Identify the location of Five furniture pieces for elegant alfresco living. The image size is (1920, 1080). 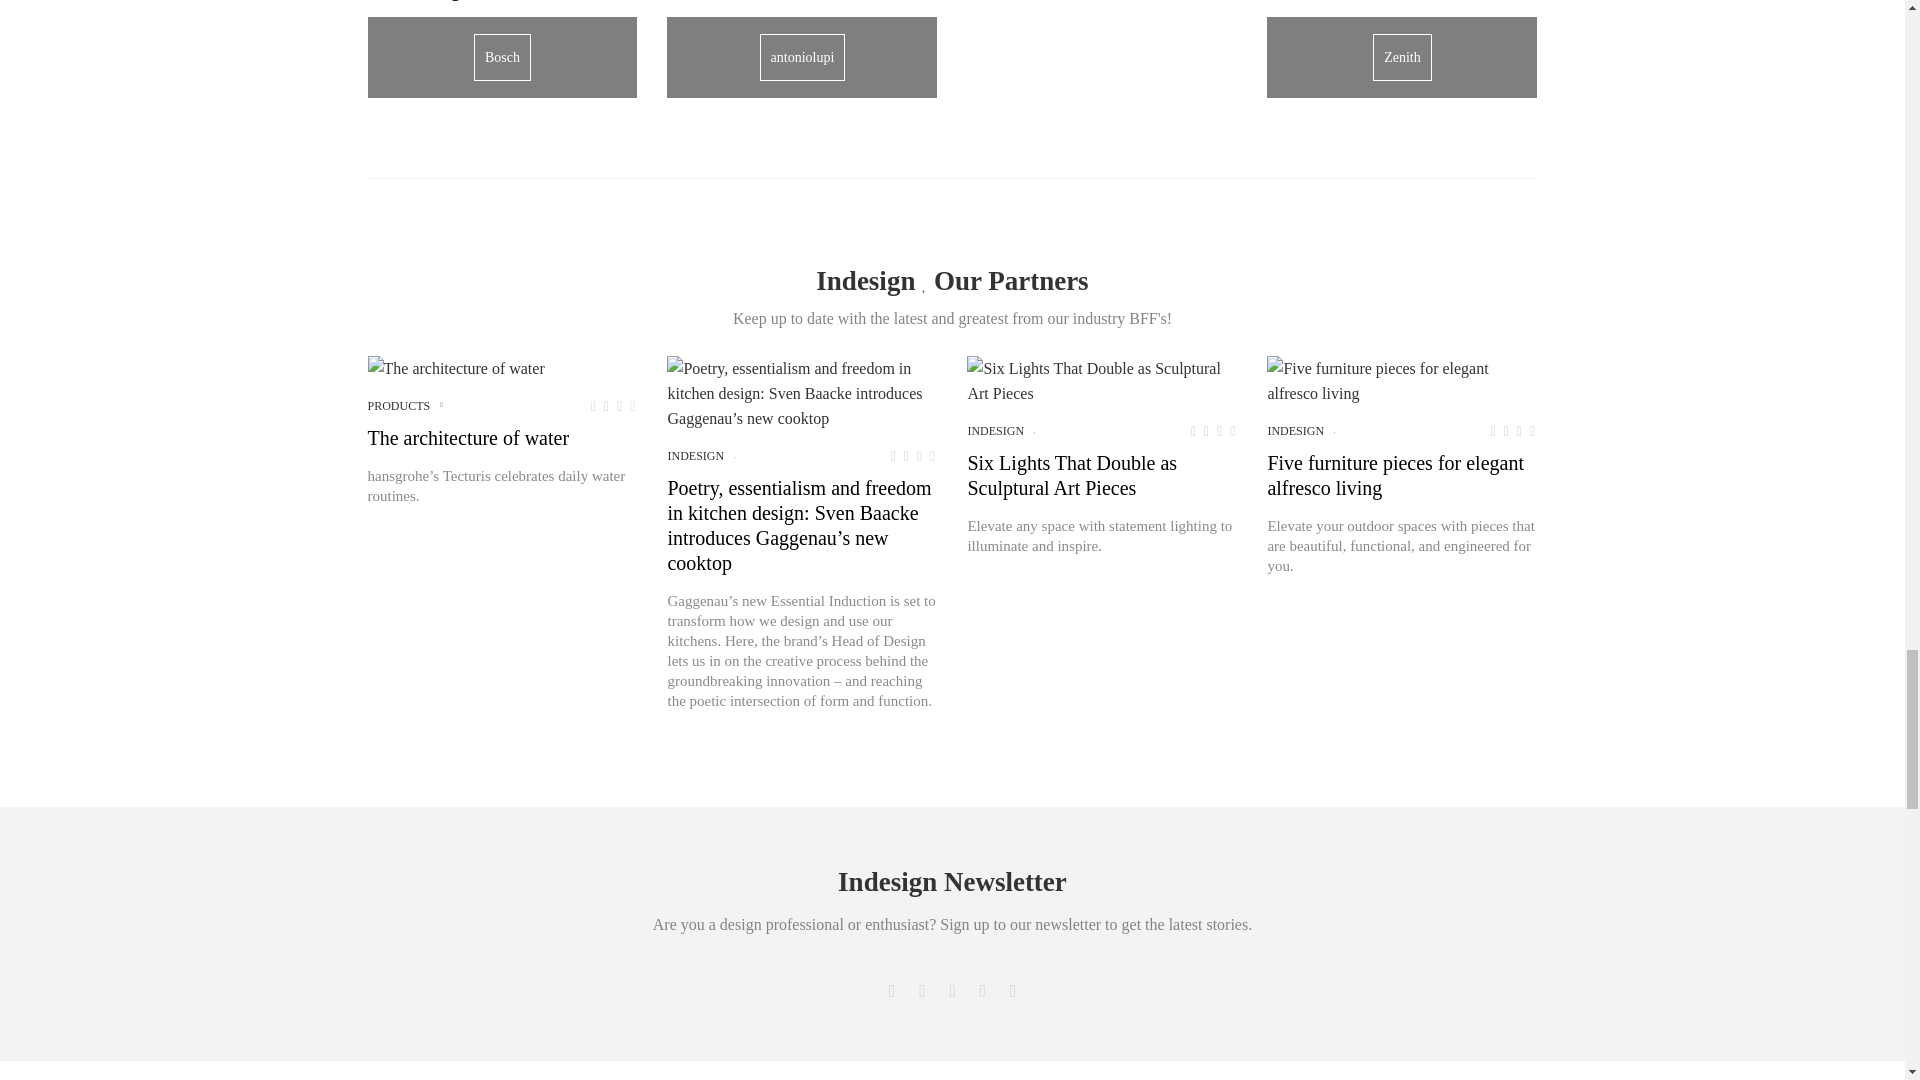
(1402, 381).